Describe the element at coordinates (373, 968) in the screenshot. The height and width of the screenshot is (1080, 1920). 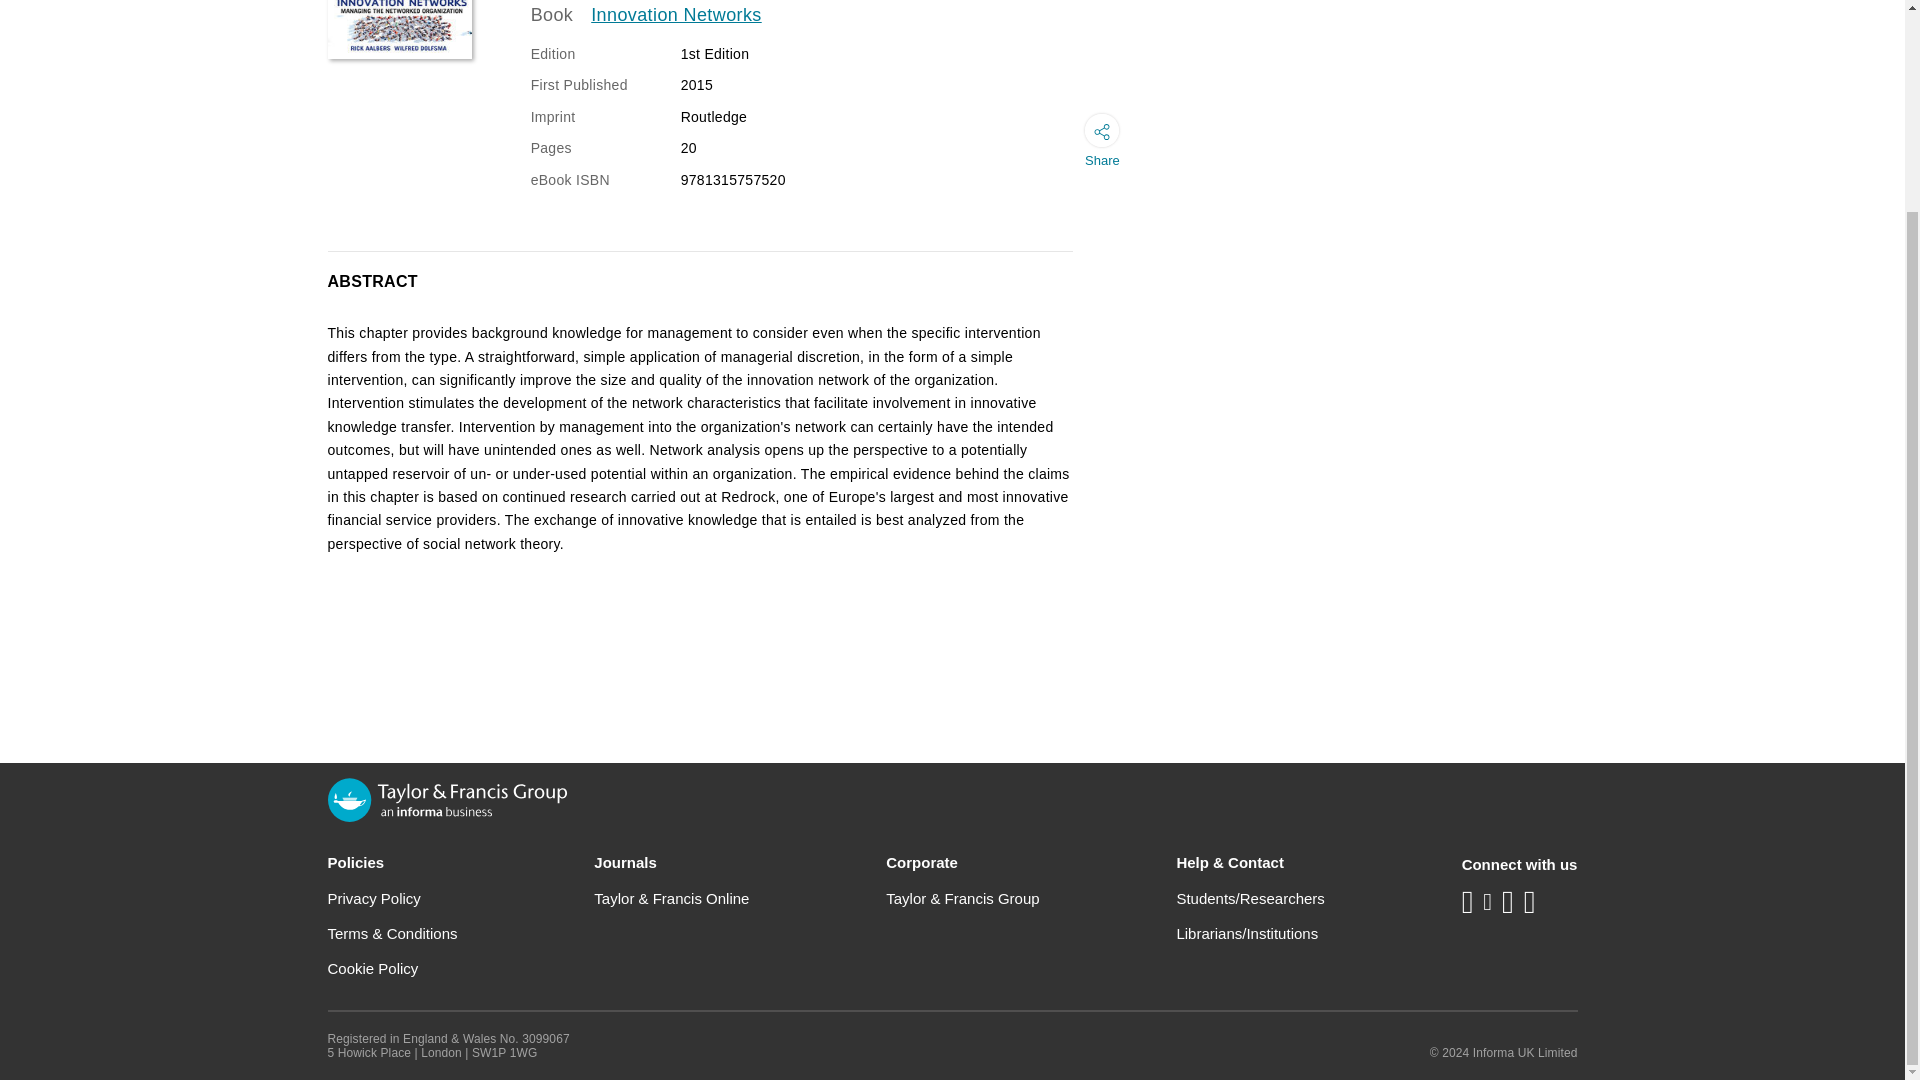
I see `Cookie Policy` at that location.